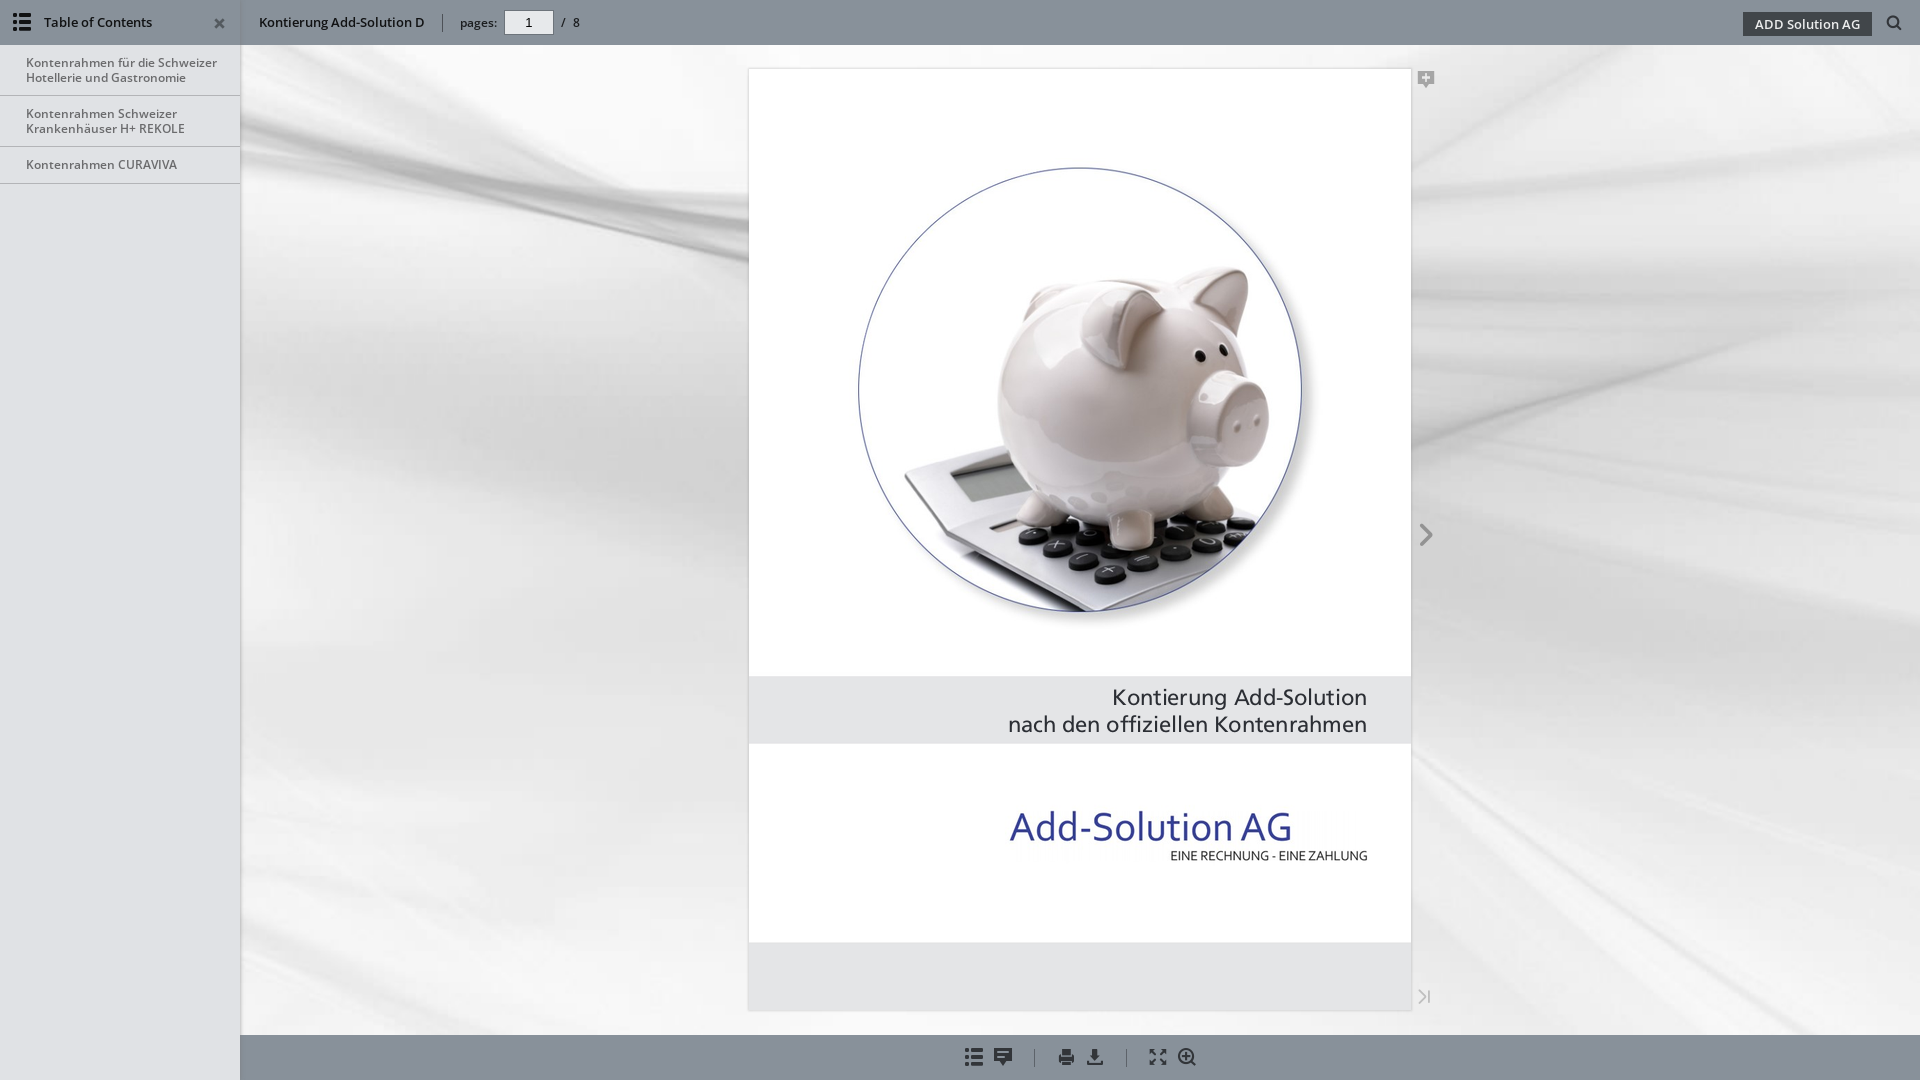 The width and height of the screenshot is (1920, 1080). Describe the element at coordinates (1426, 83) in the screenshot. I see `Add Note` at that location.